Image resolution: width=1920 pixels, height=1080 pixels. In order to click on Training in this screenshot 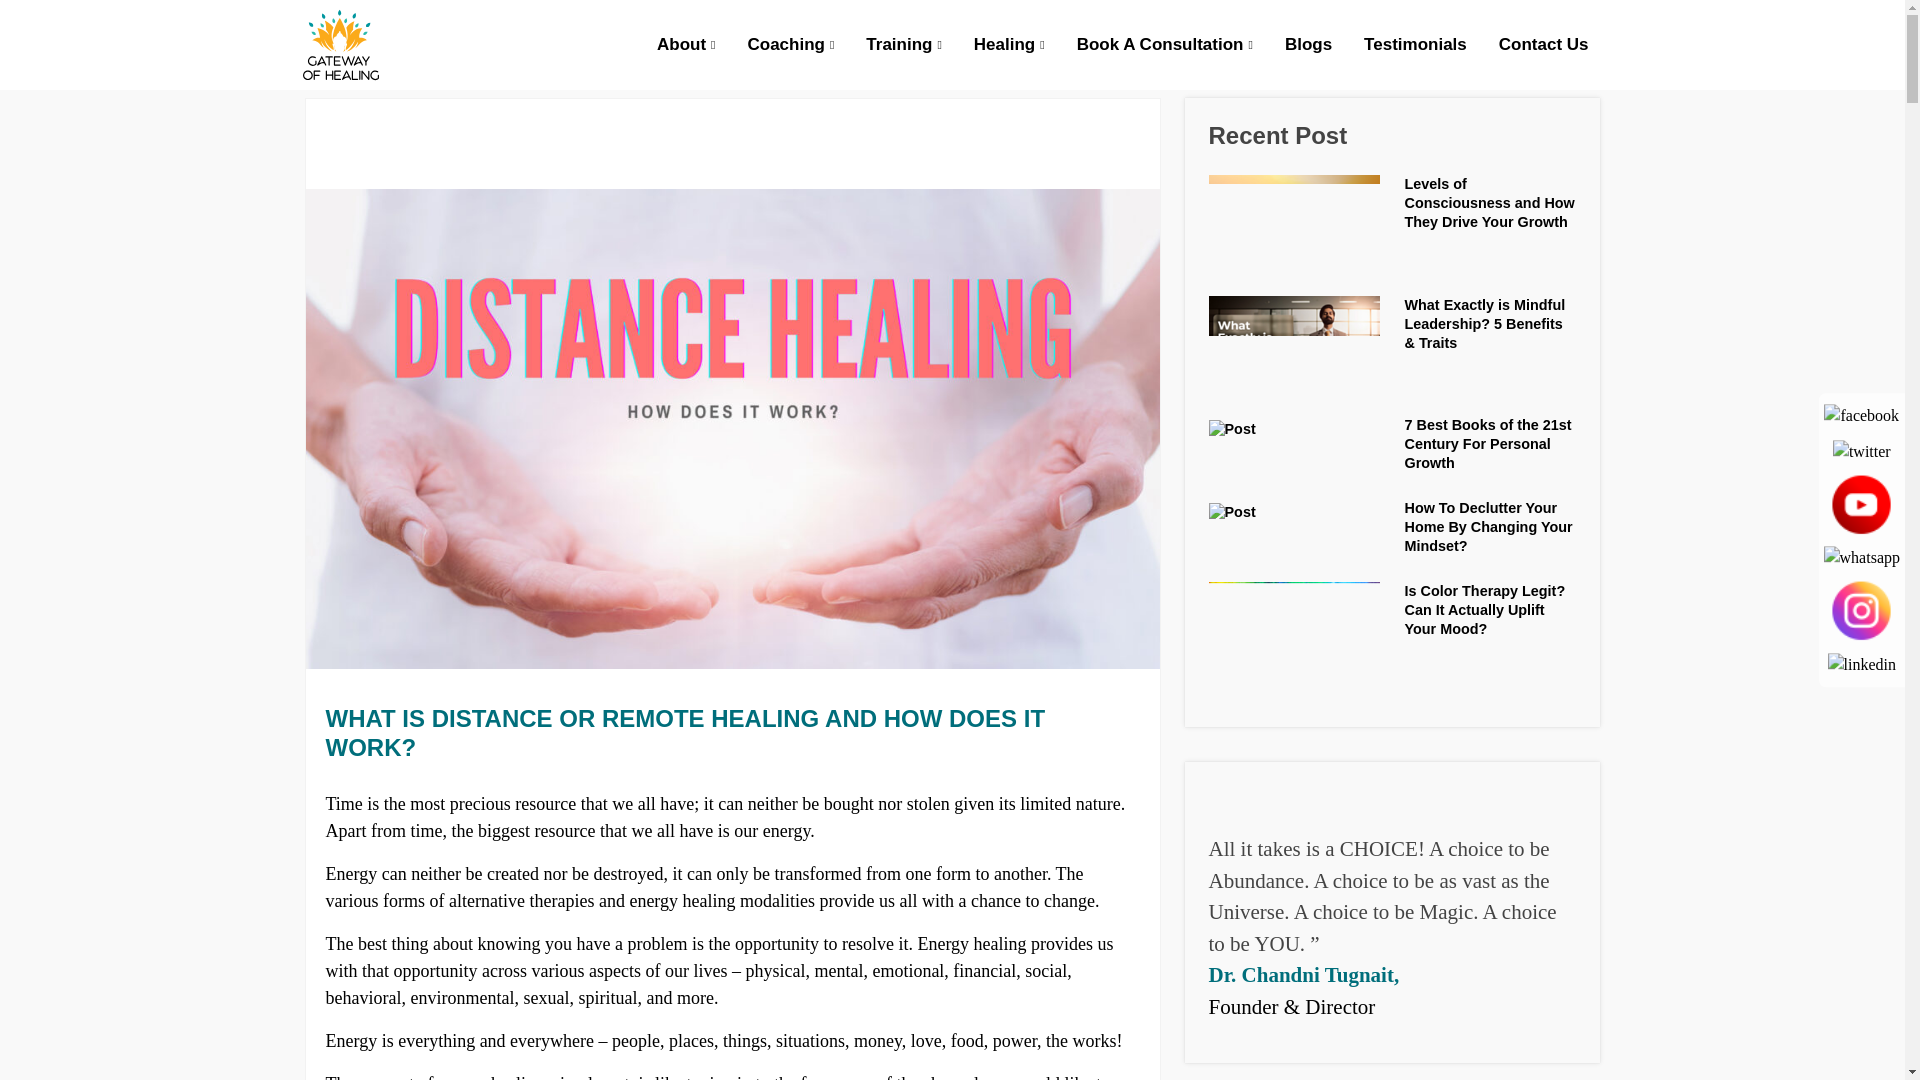, I will do `click(903, 45)`.